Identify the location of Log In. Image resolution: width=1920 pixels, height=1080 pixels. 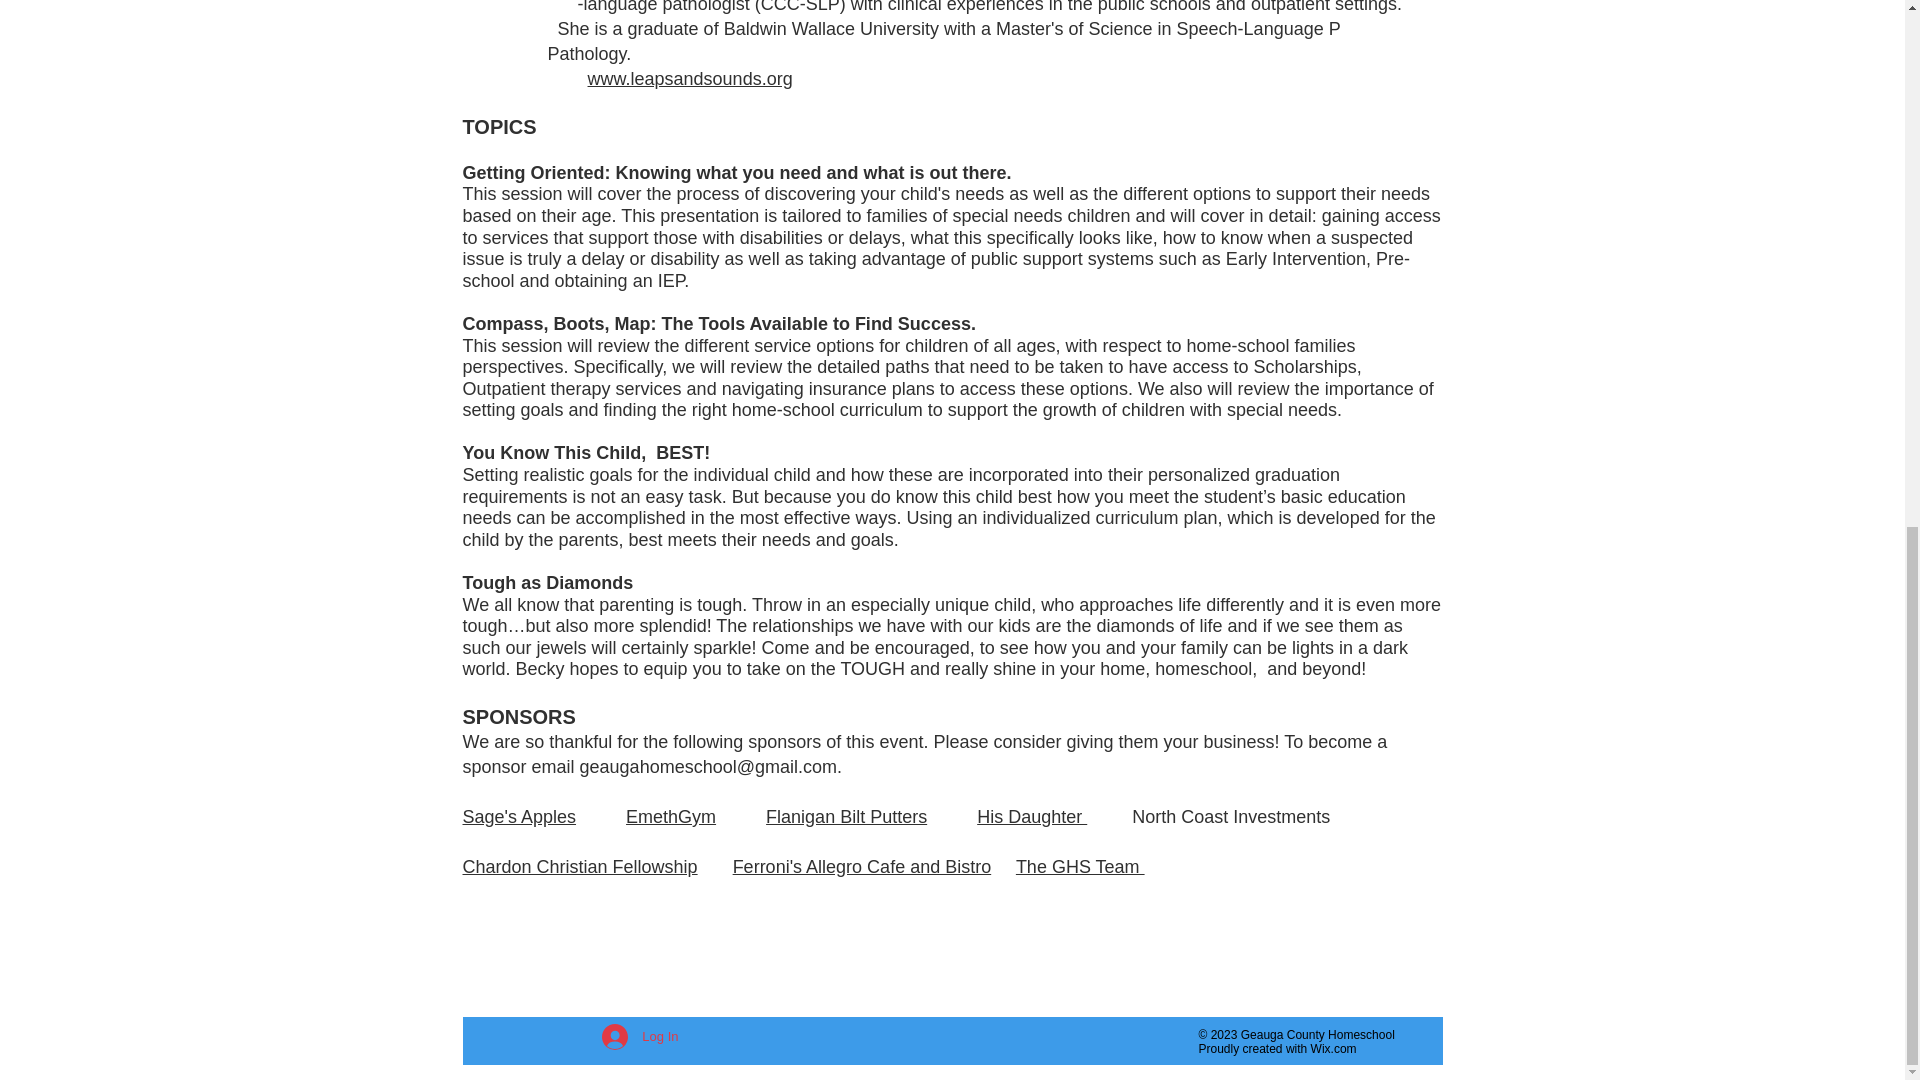
(639, 1037).